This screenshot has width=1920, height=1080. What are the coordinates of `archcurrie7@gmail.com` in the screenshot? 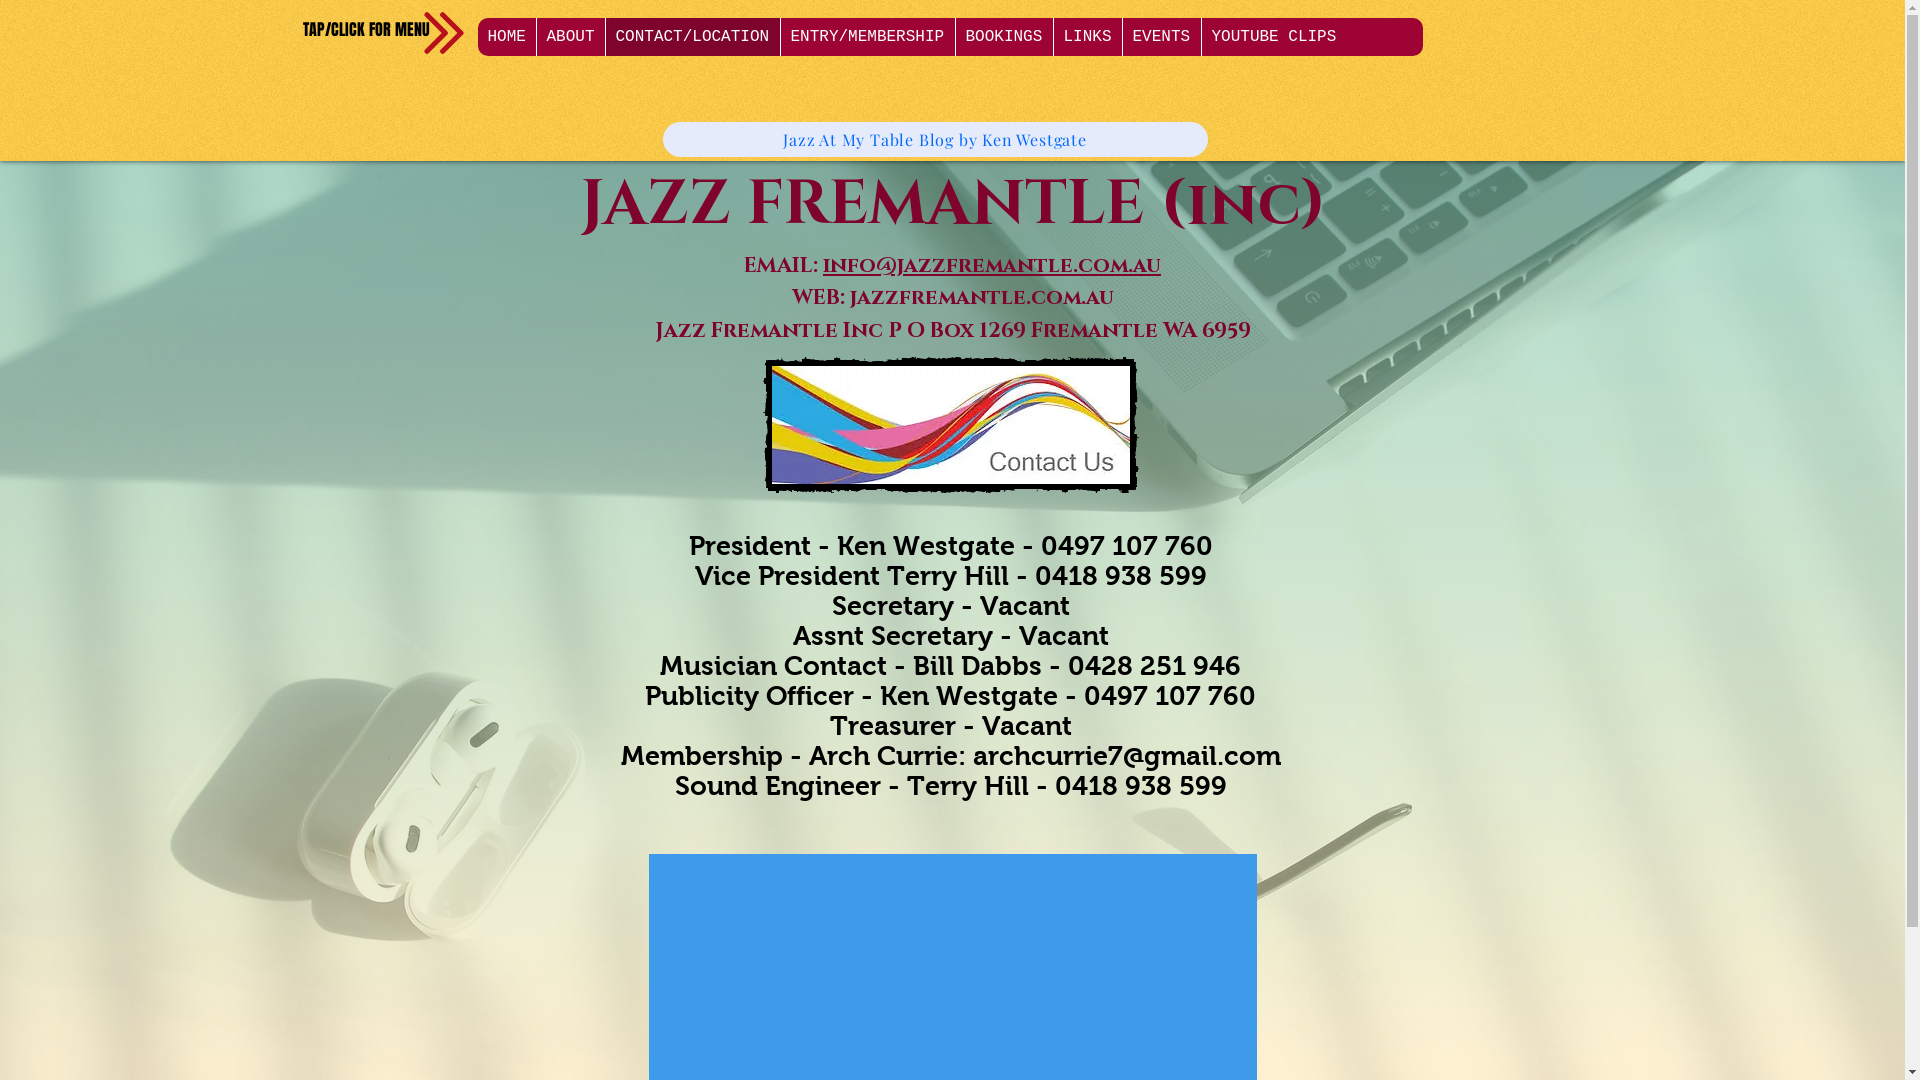 It's located at (1126, 756).